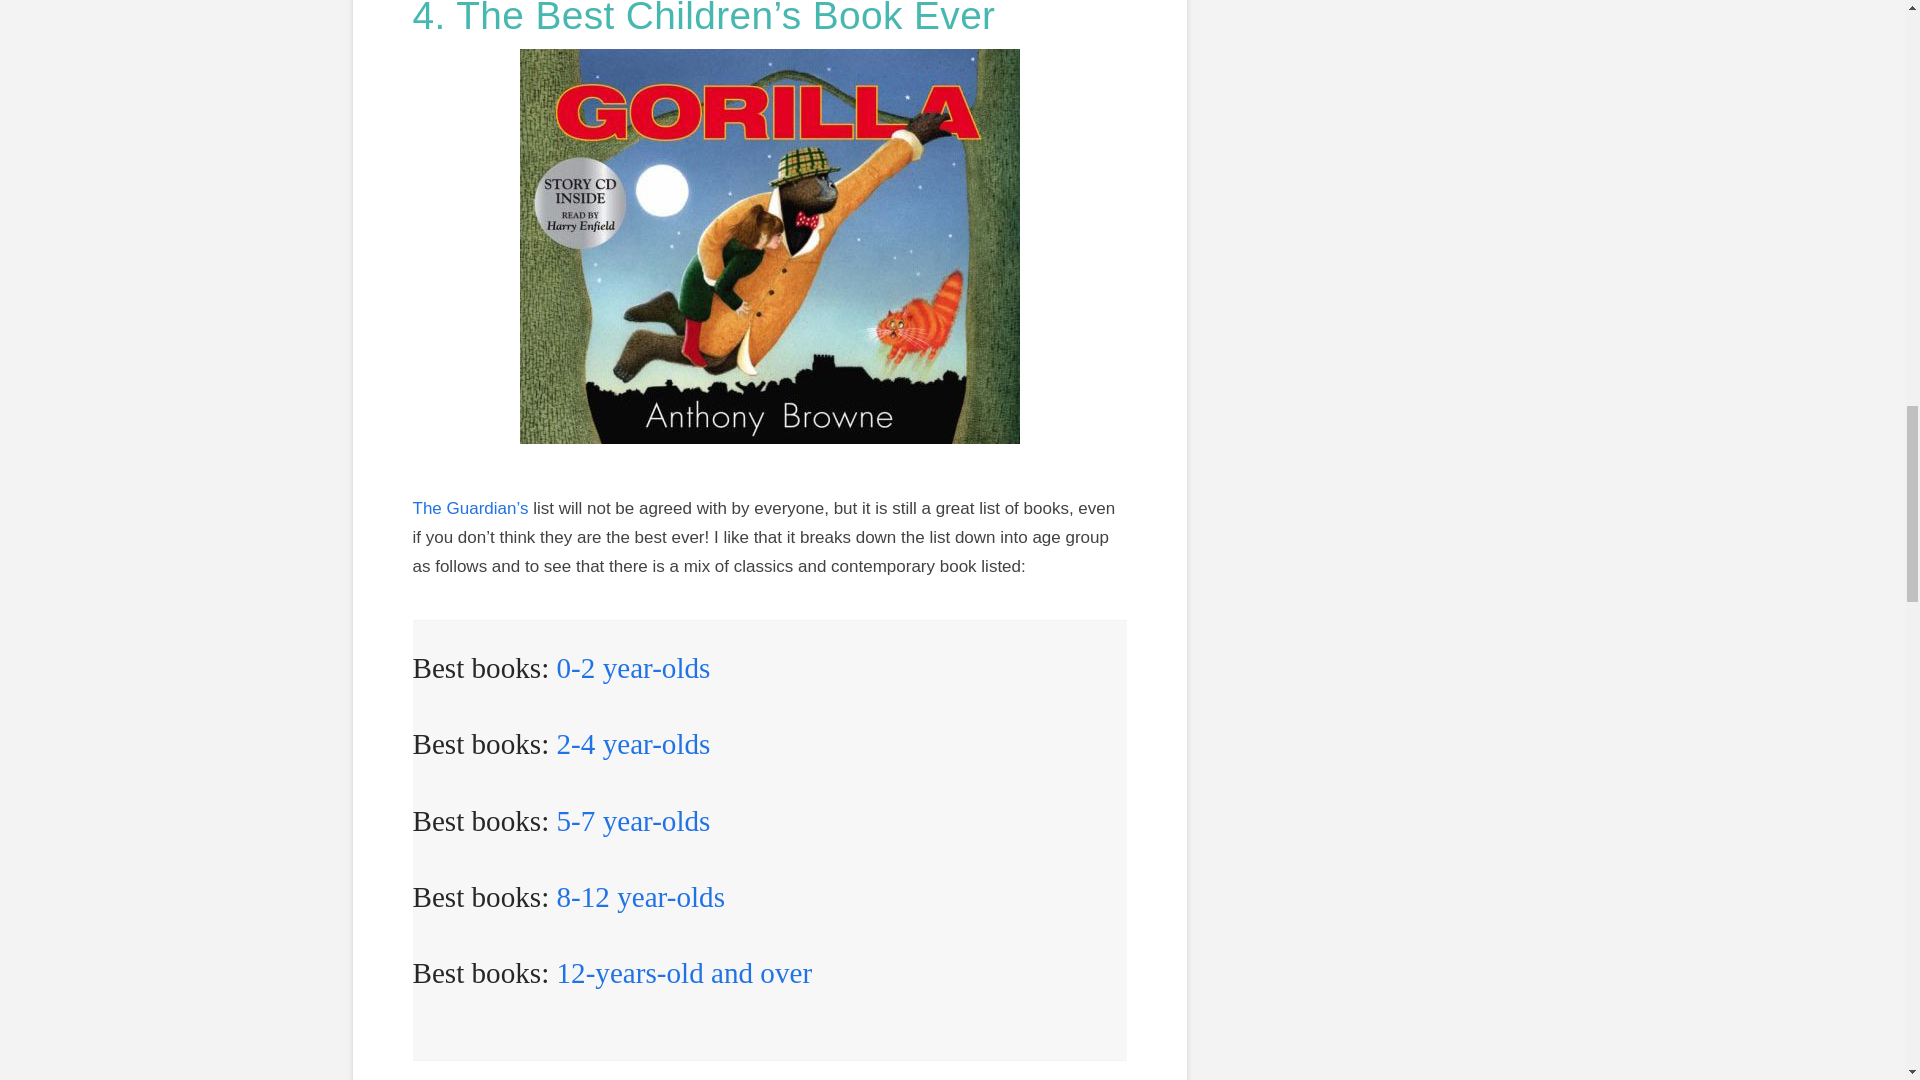 The image size is (1920, 1080). What do you see at coordinates (684, 972) in the screenshot?
I see `12-years-old and over` at bounding box center [684, 972].